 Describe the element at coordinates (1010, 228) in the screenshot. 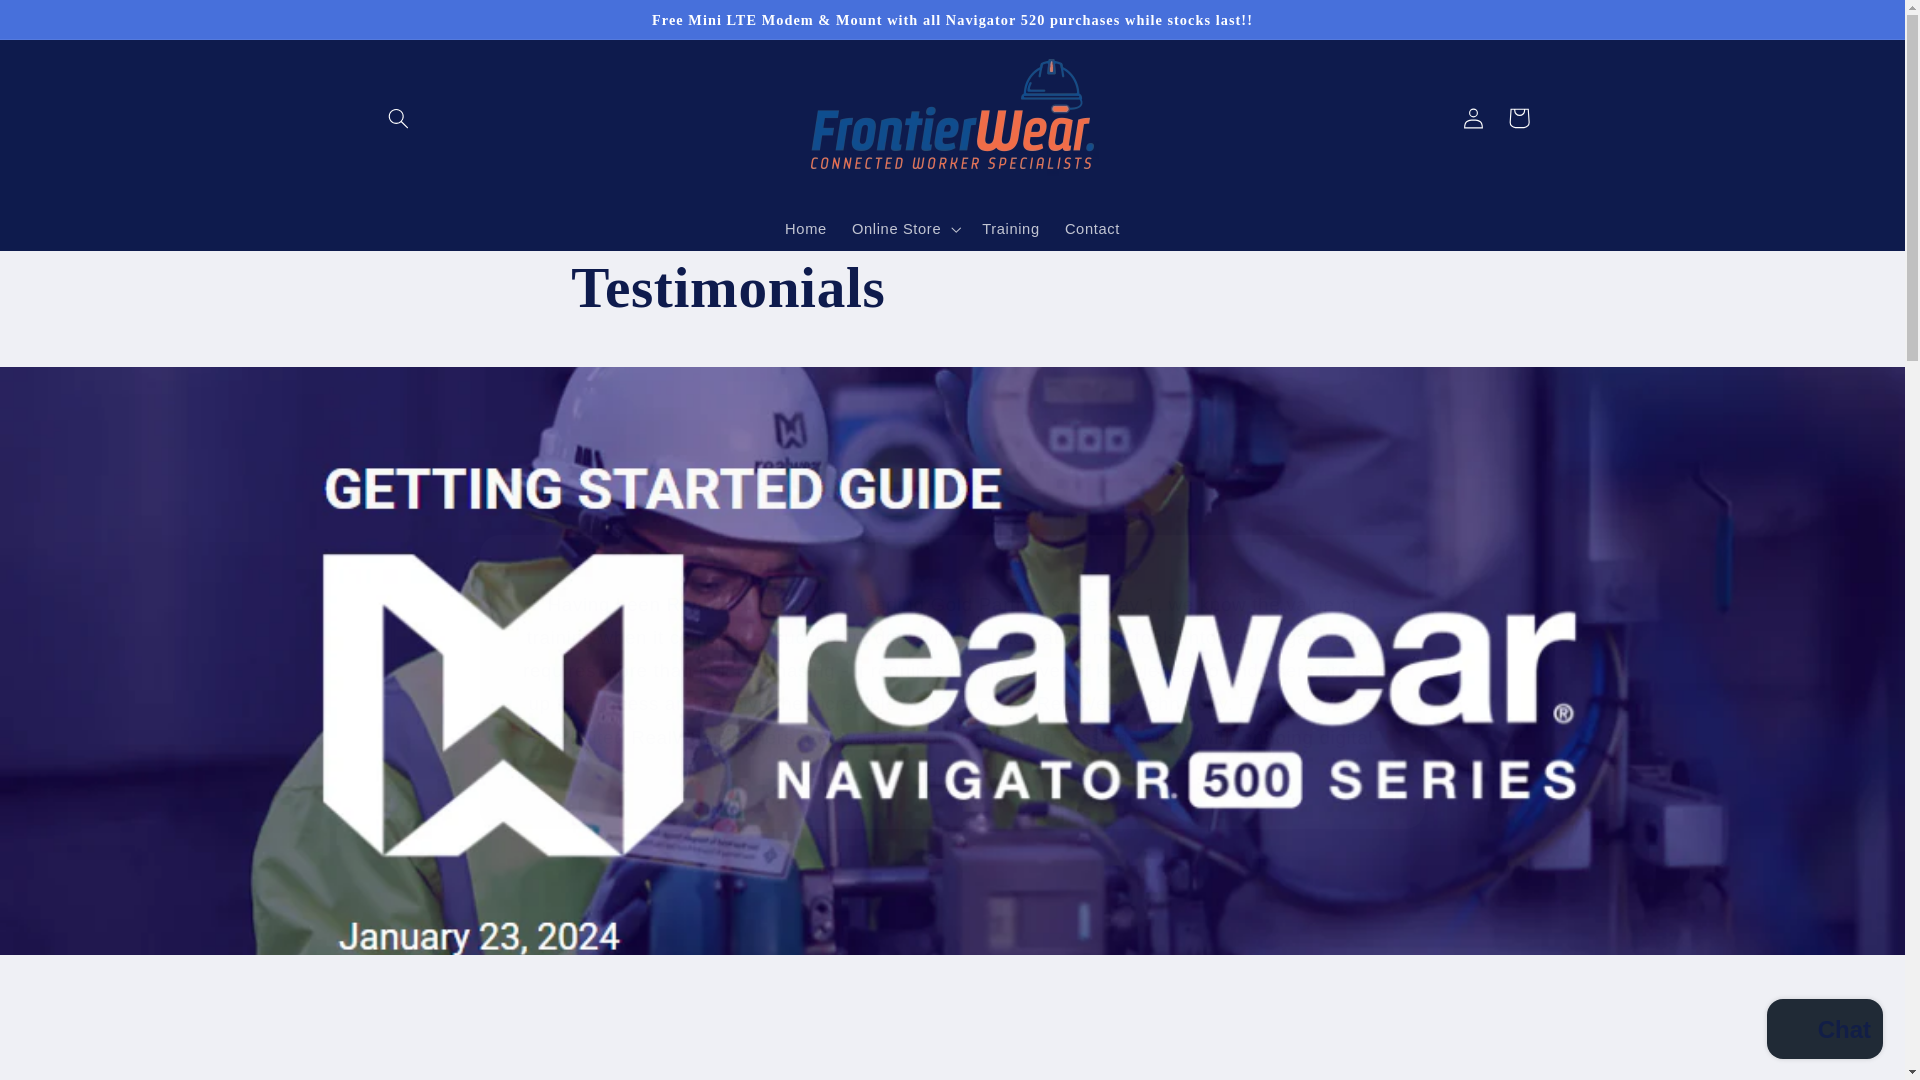

I see `Training` at that location.